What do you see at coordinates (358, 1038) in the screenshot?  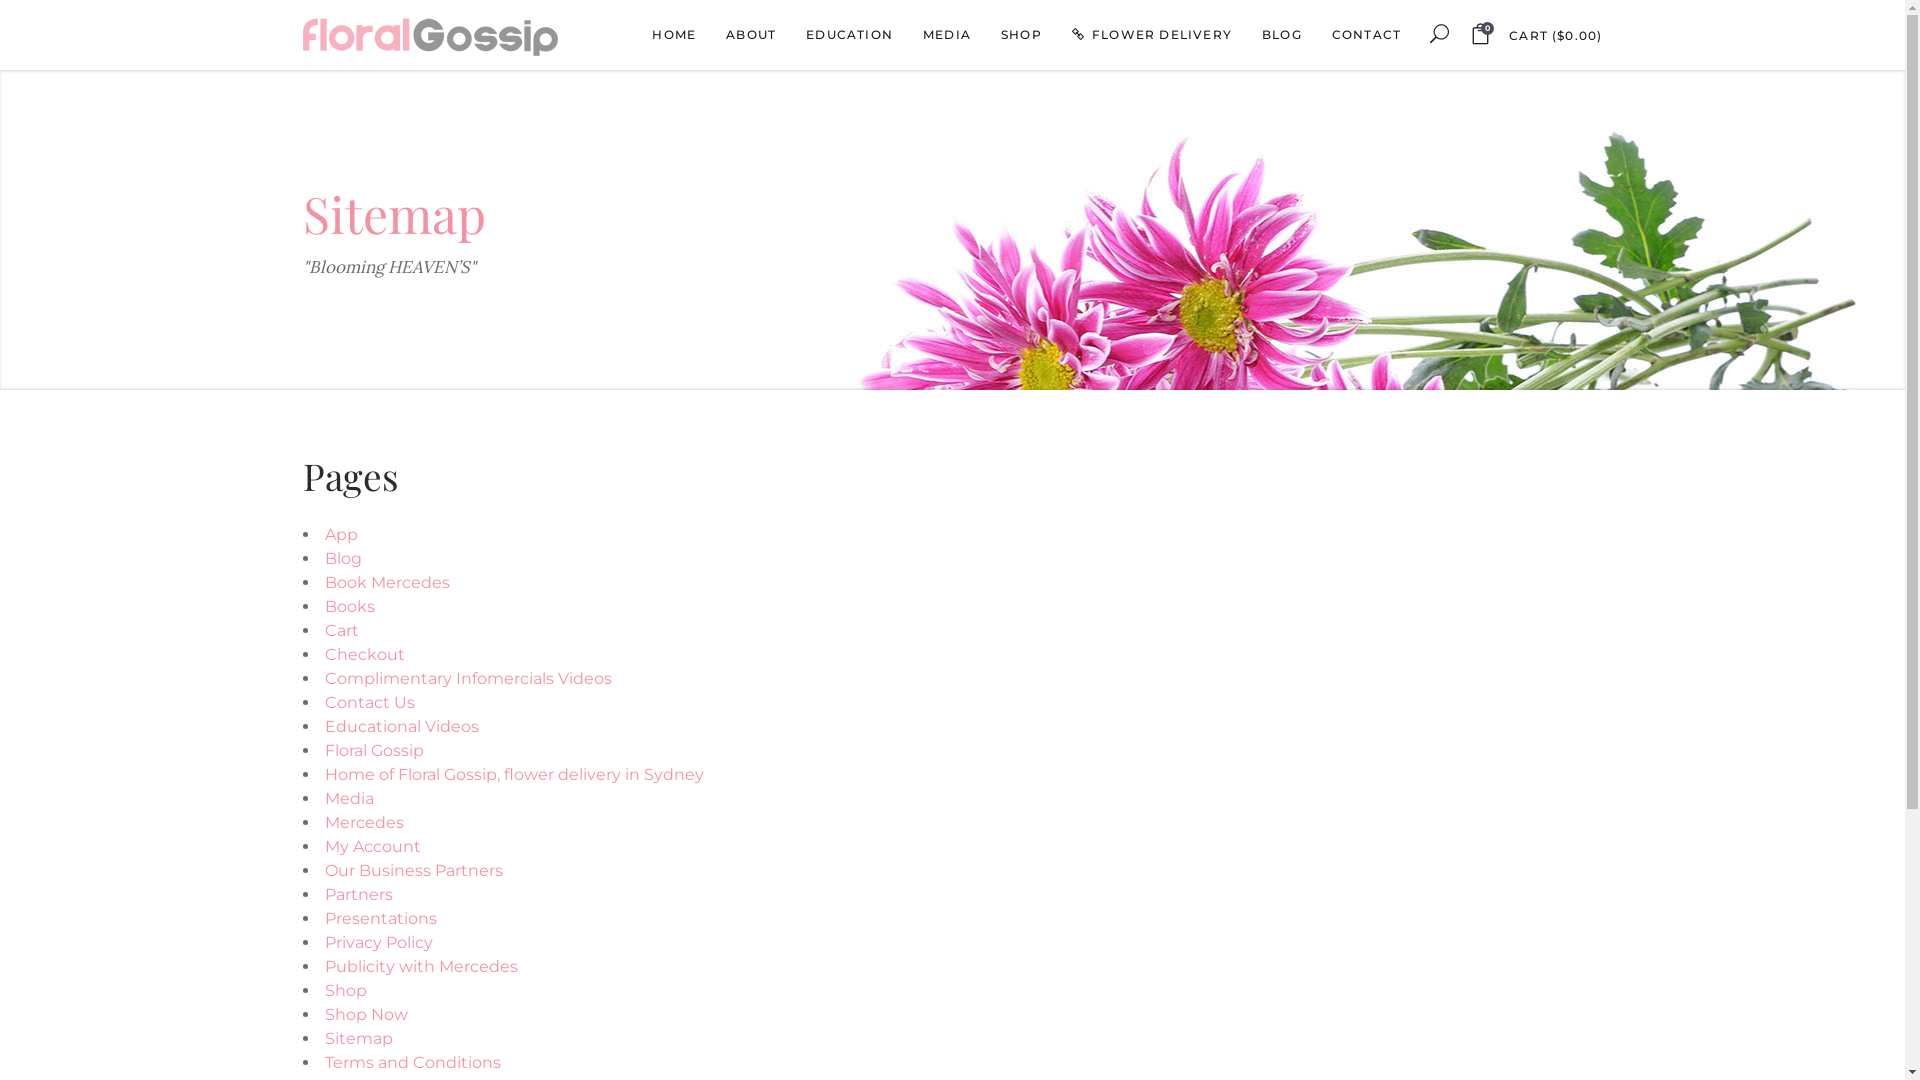 I see `Sitemap` at bounding box center [358, 1038].